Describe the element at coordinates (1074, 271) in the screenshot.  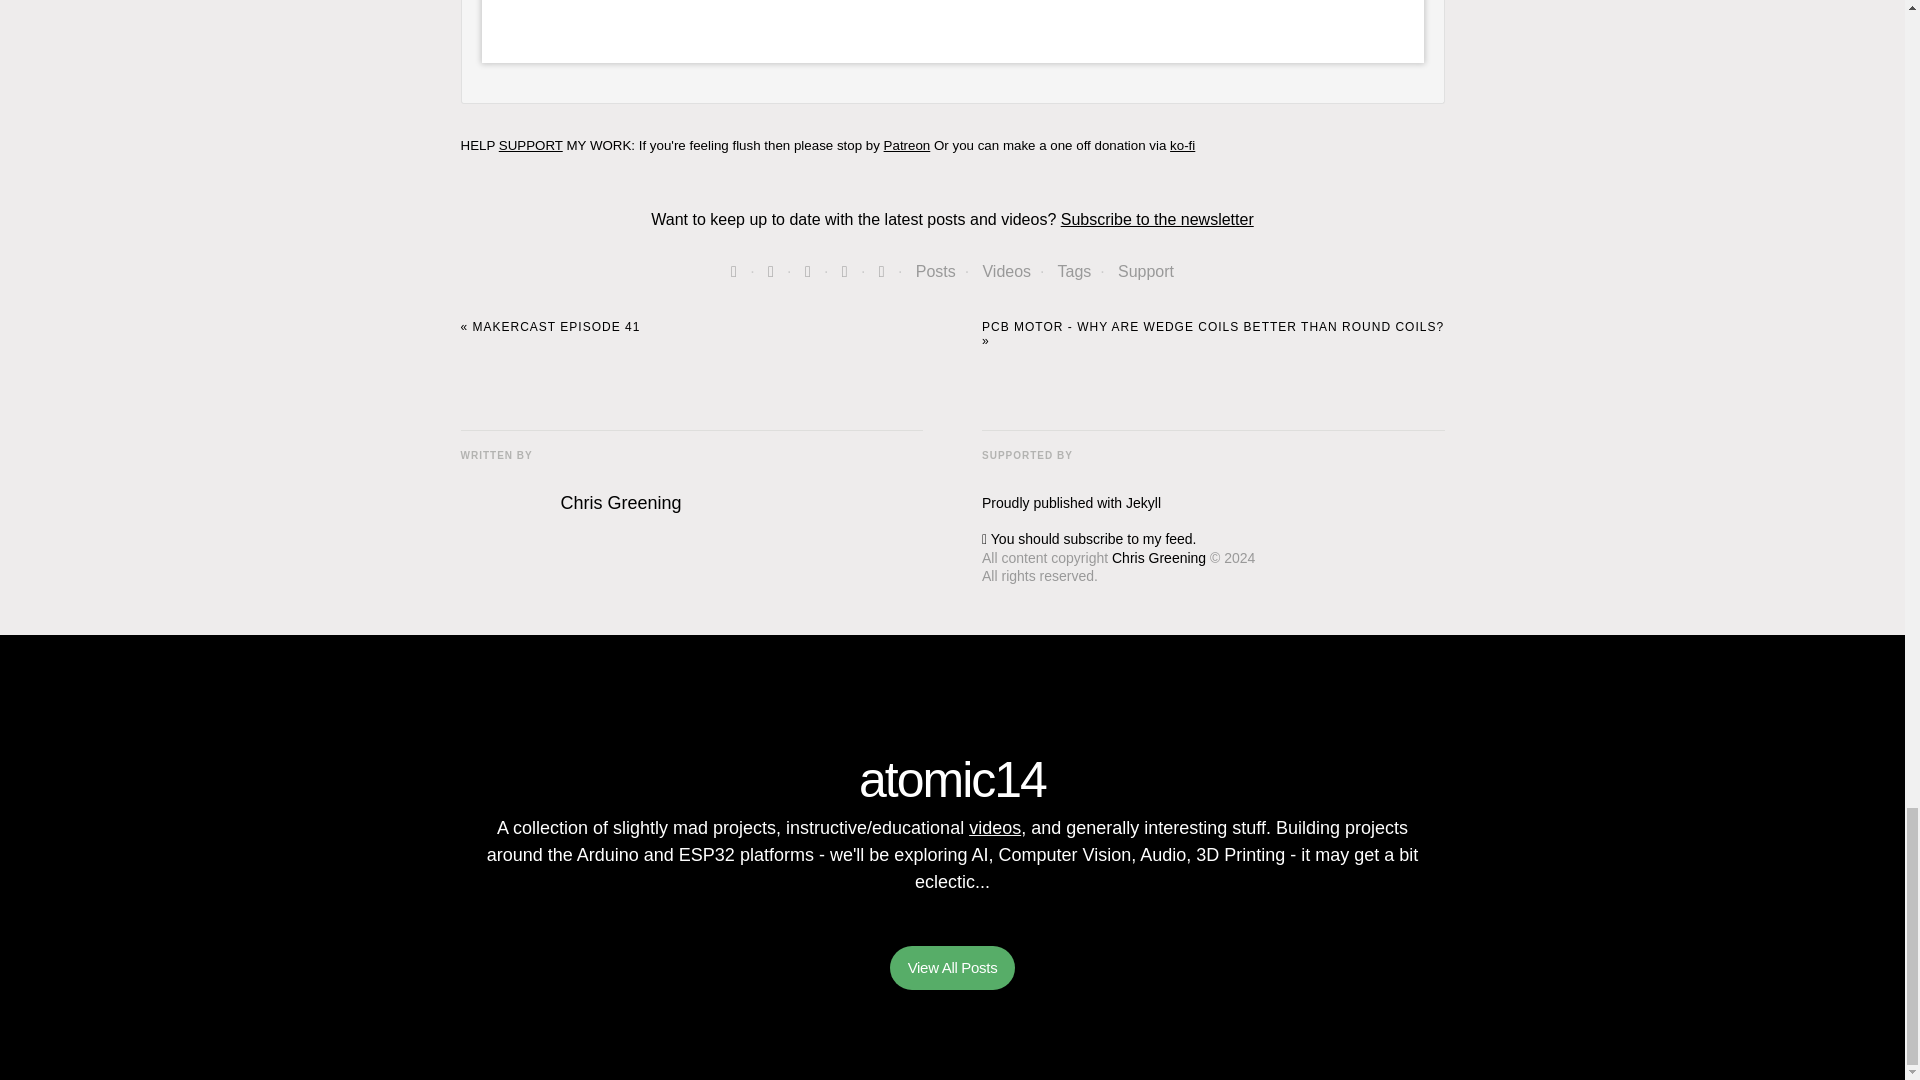
I see `Tags` at that location.